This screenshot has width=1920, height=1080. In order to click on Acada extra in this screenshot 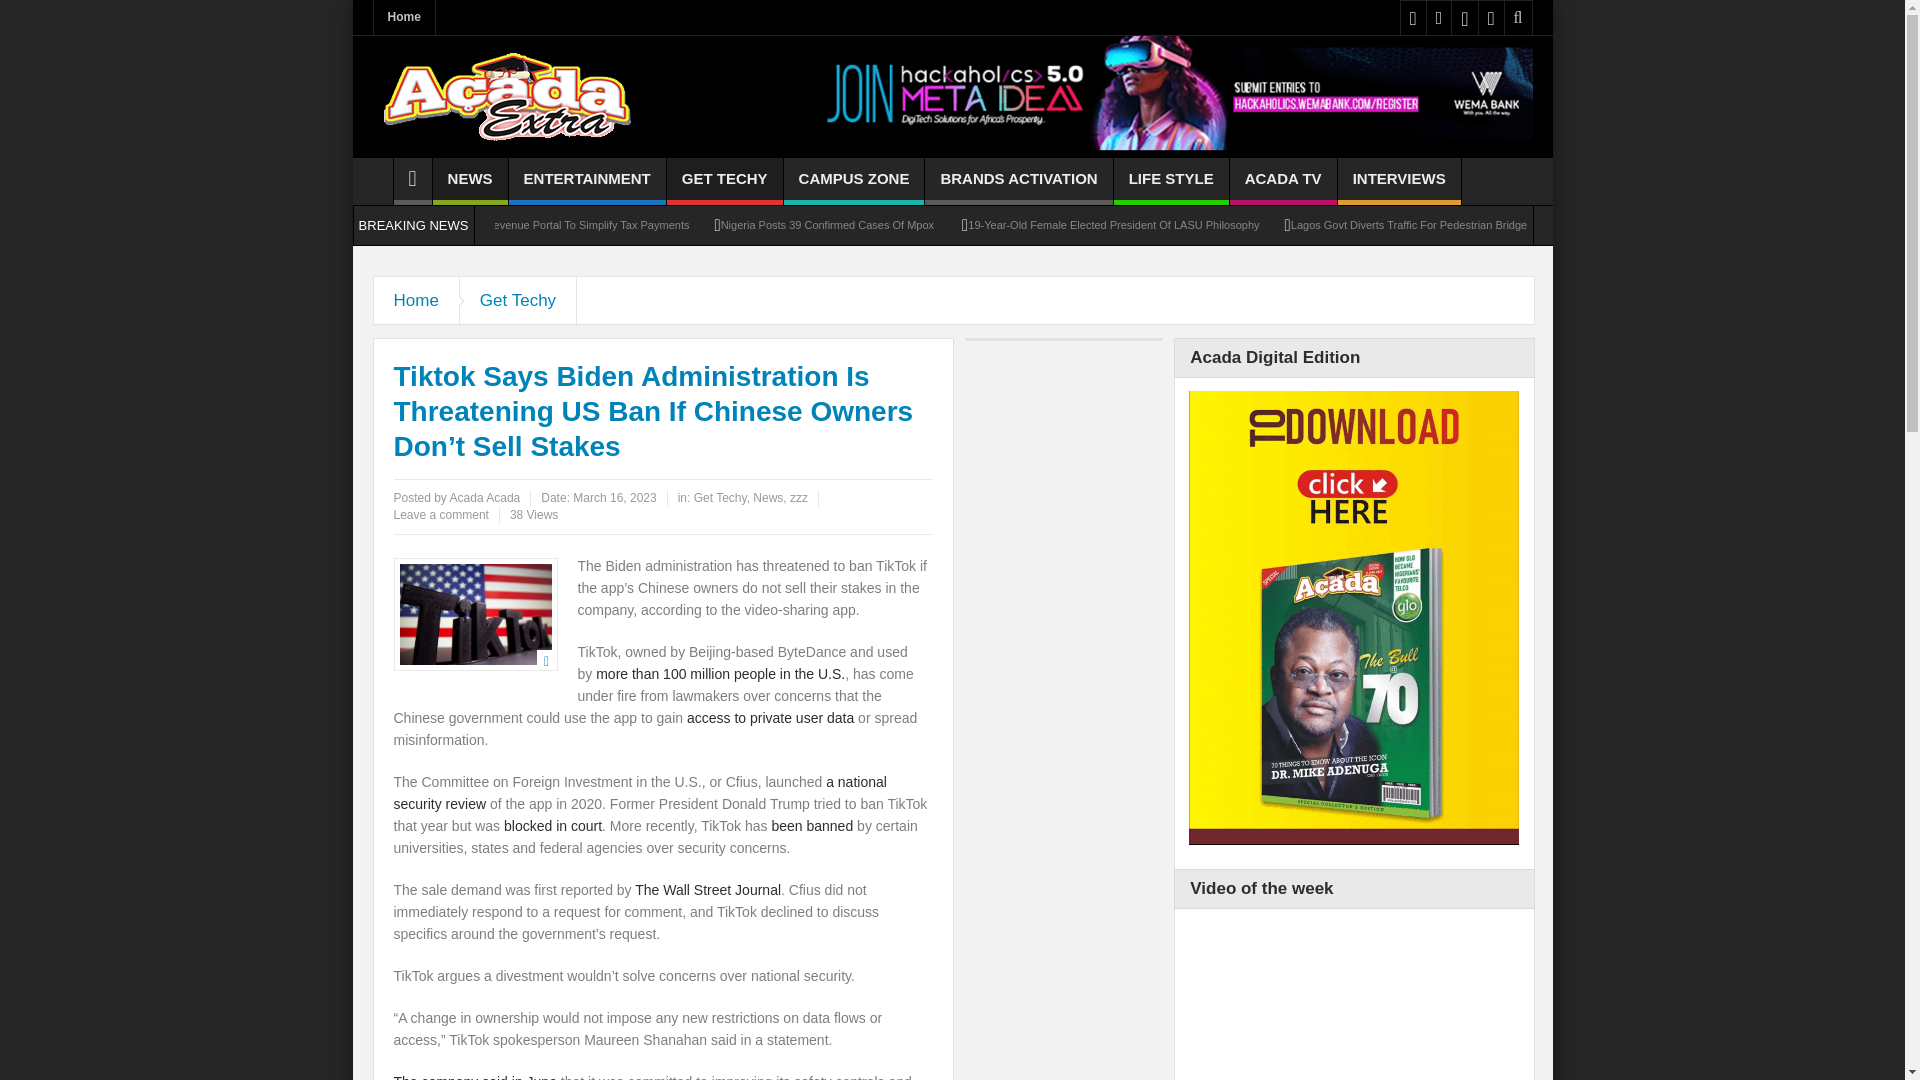, I will do `click(506, 96)`.